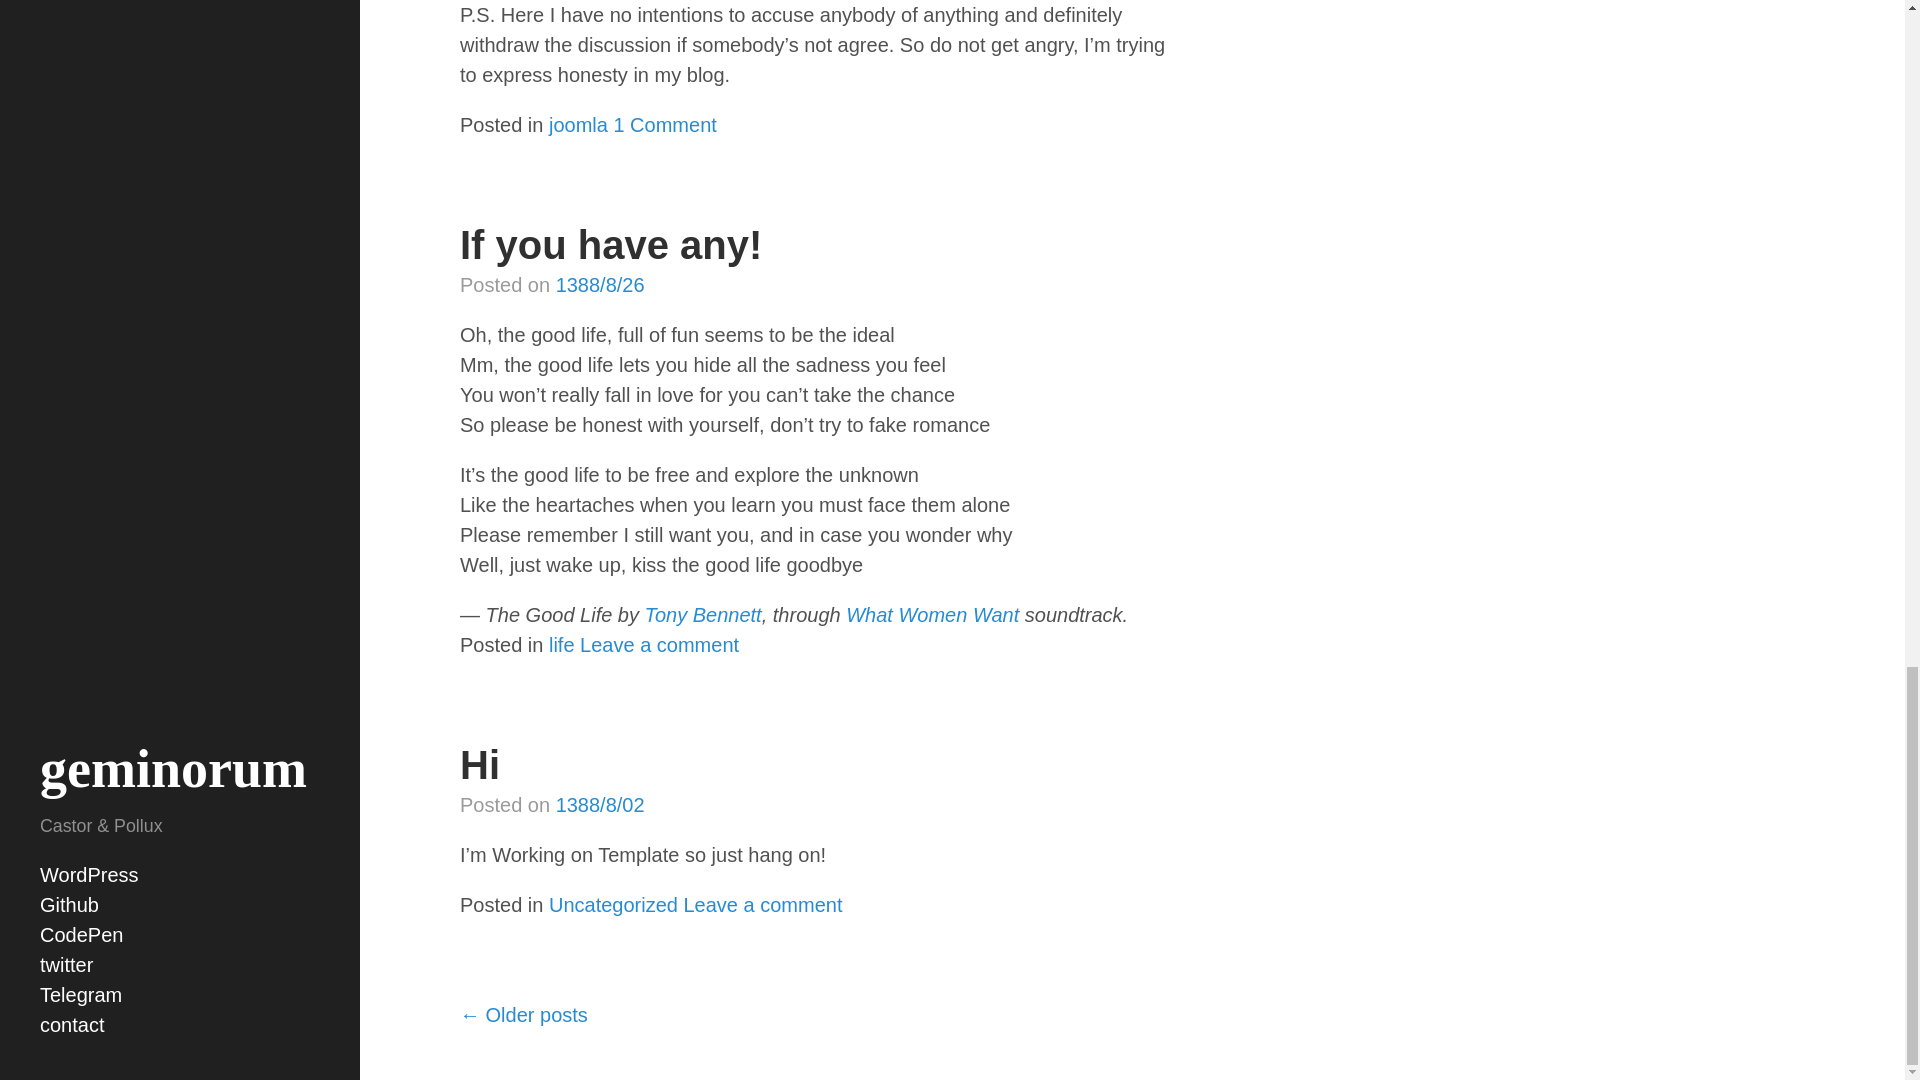 The width and height of the screenshot is (1920, 1080). Describe the element at coordinates (613, 904) in the screenshot. I see `Uncategorized` at that location.